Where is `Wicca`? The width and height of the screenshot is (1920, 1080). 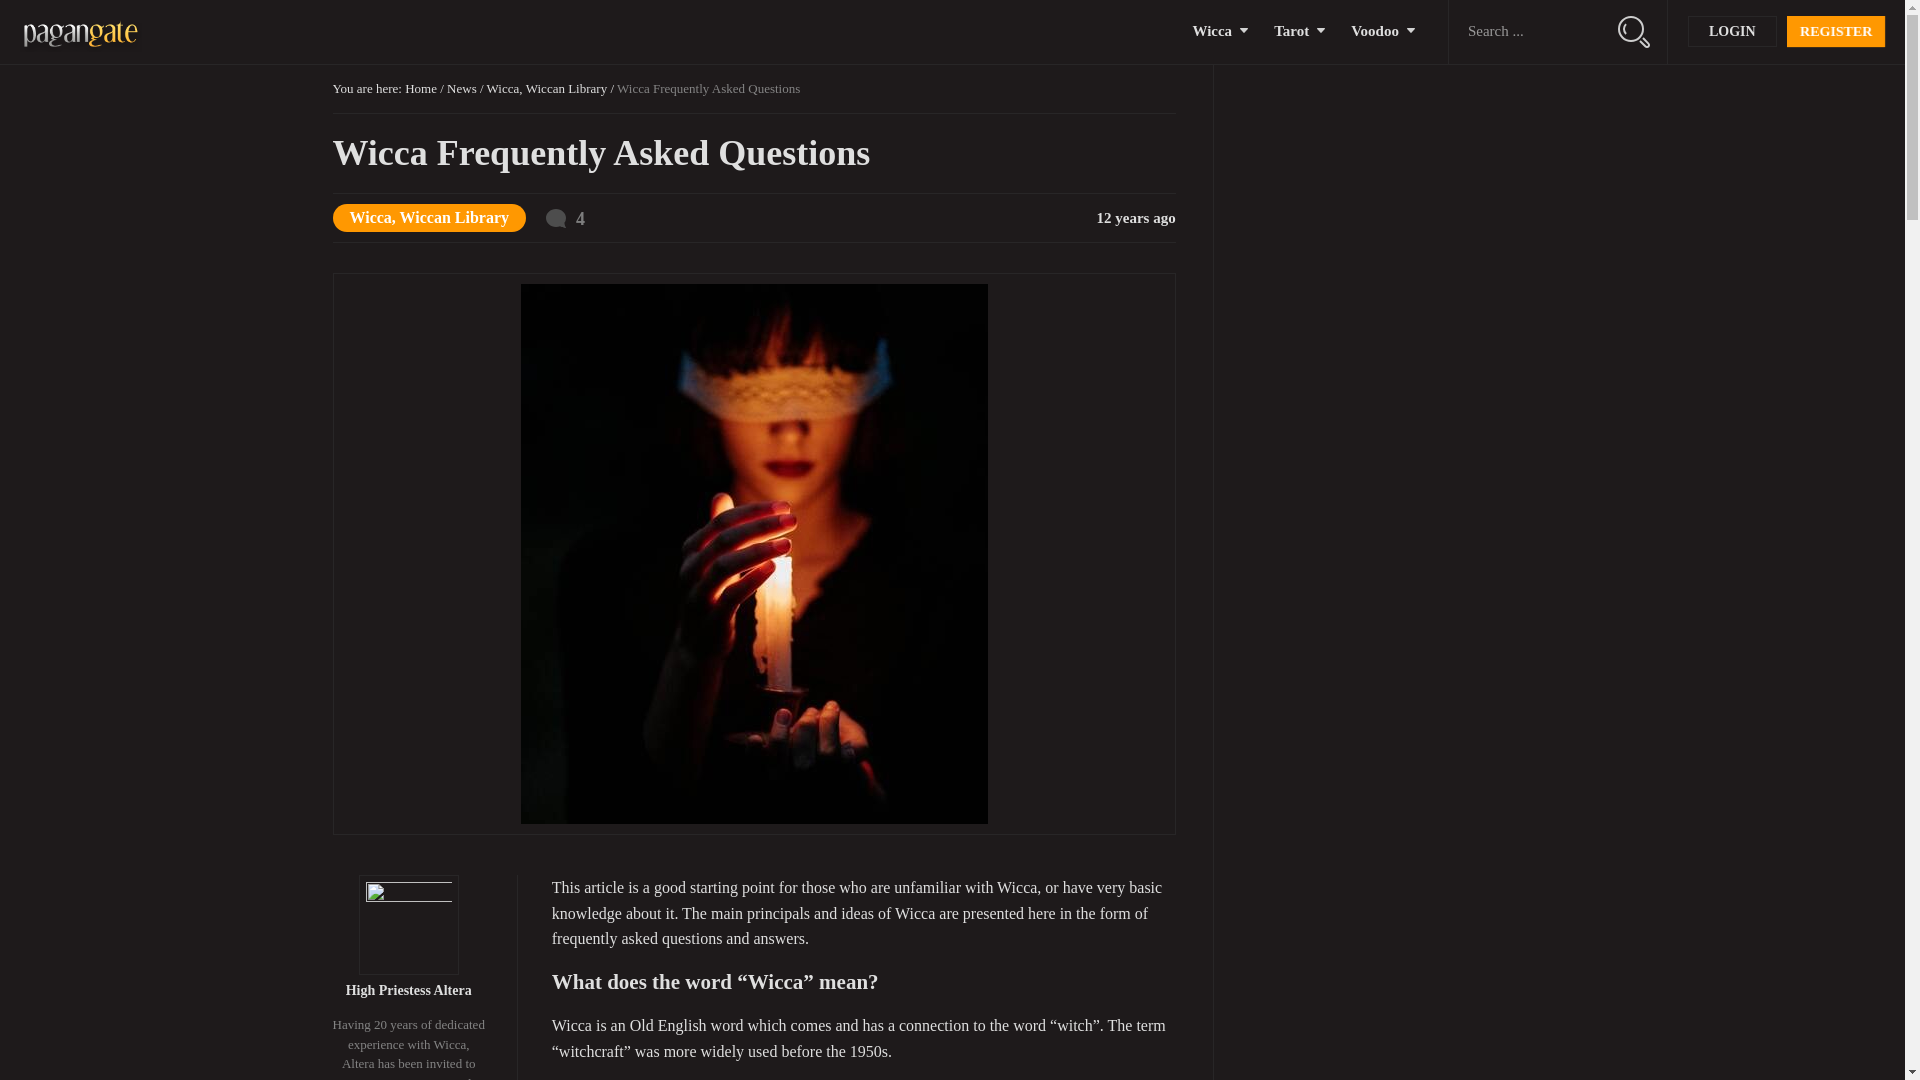
Wicca is located at coordinates (1212, 32).